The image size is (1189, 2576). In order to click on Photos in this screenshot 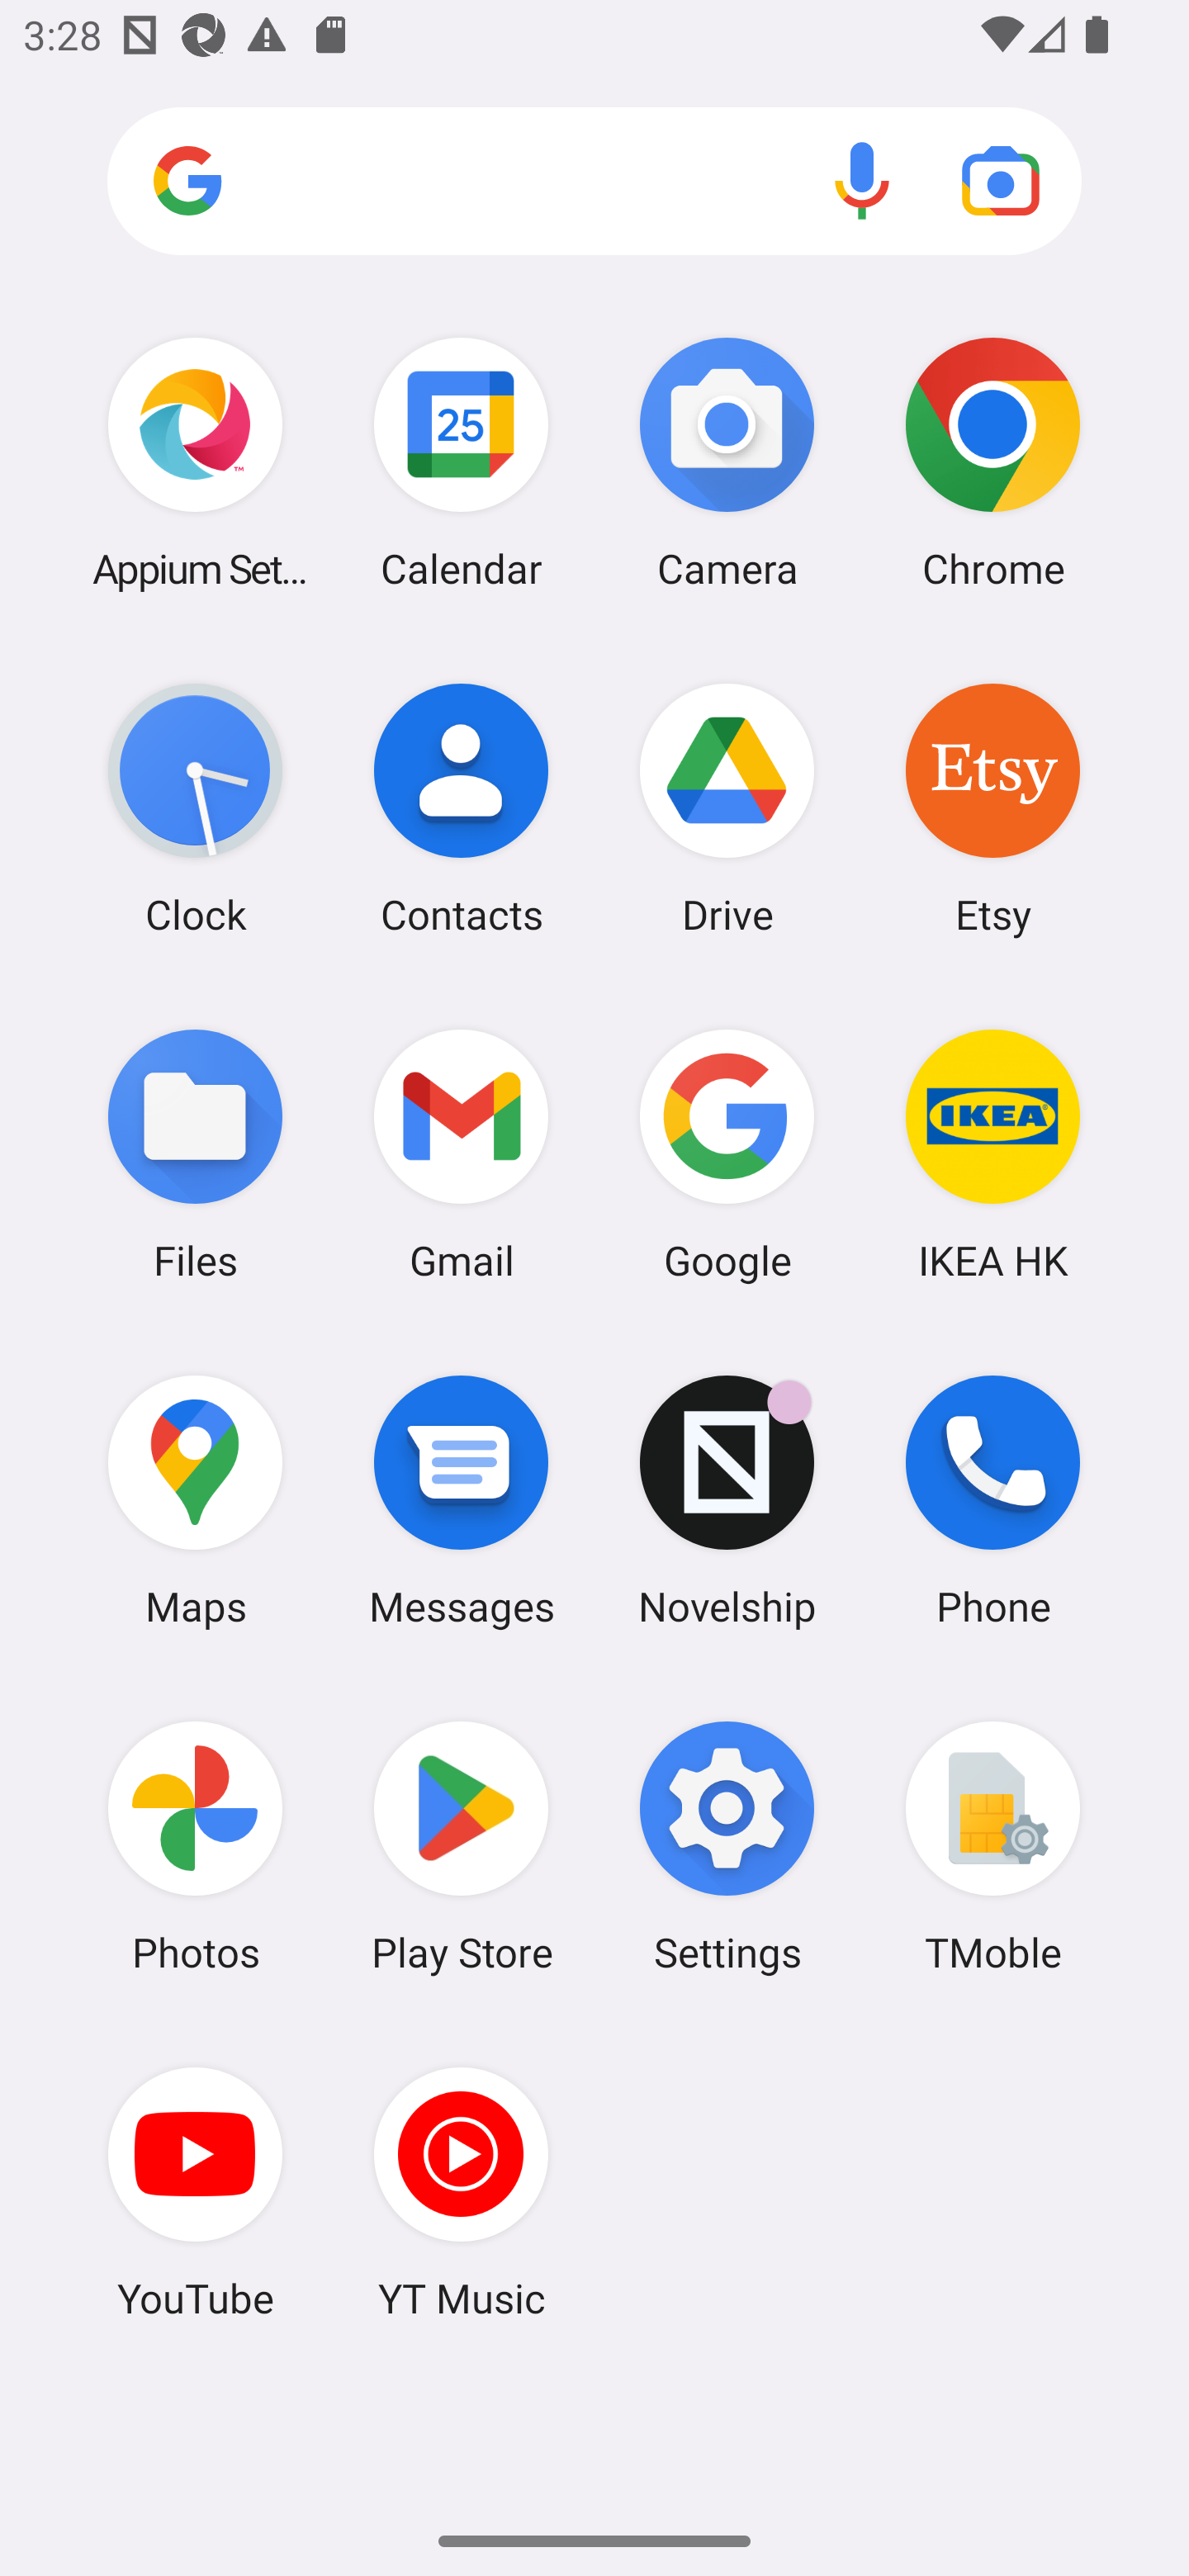, I will do `click(195, 1847)`.